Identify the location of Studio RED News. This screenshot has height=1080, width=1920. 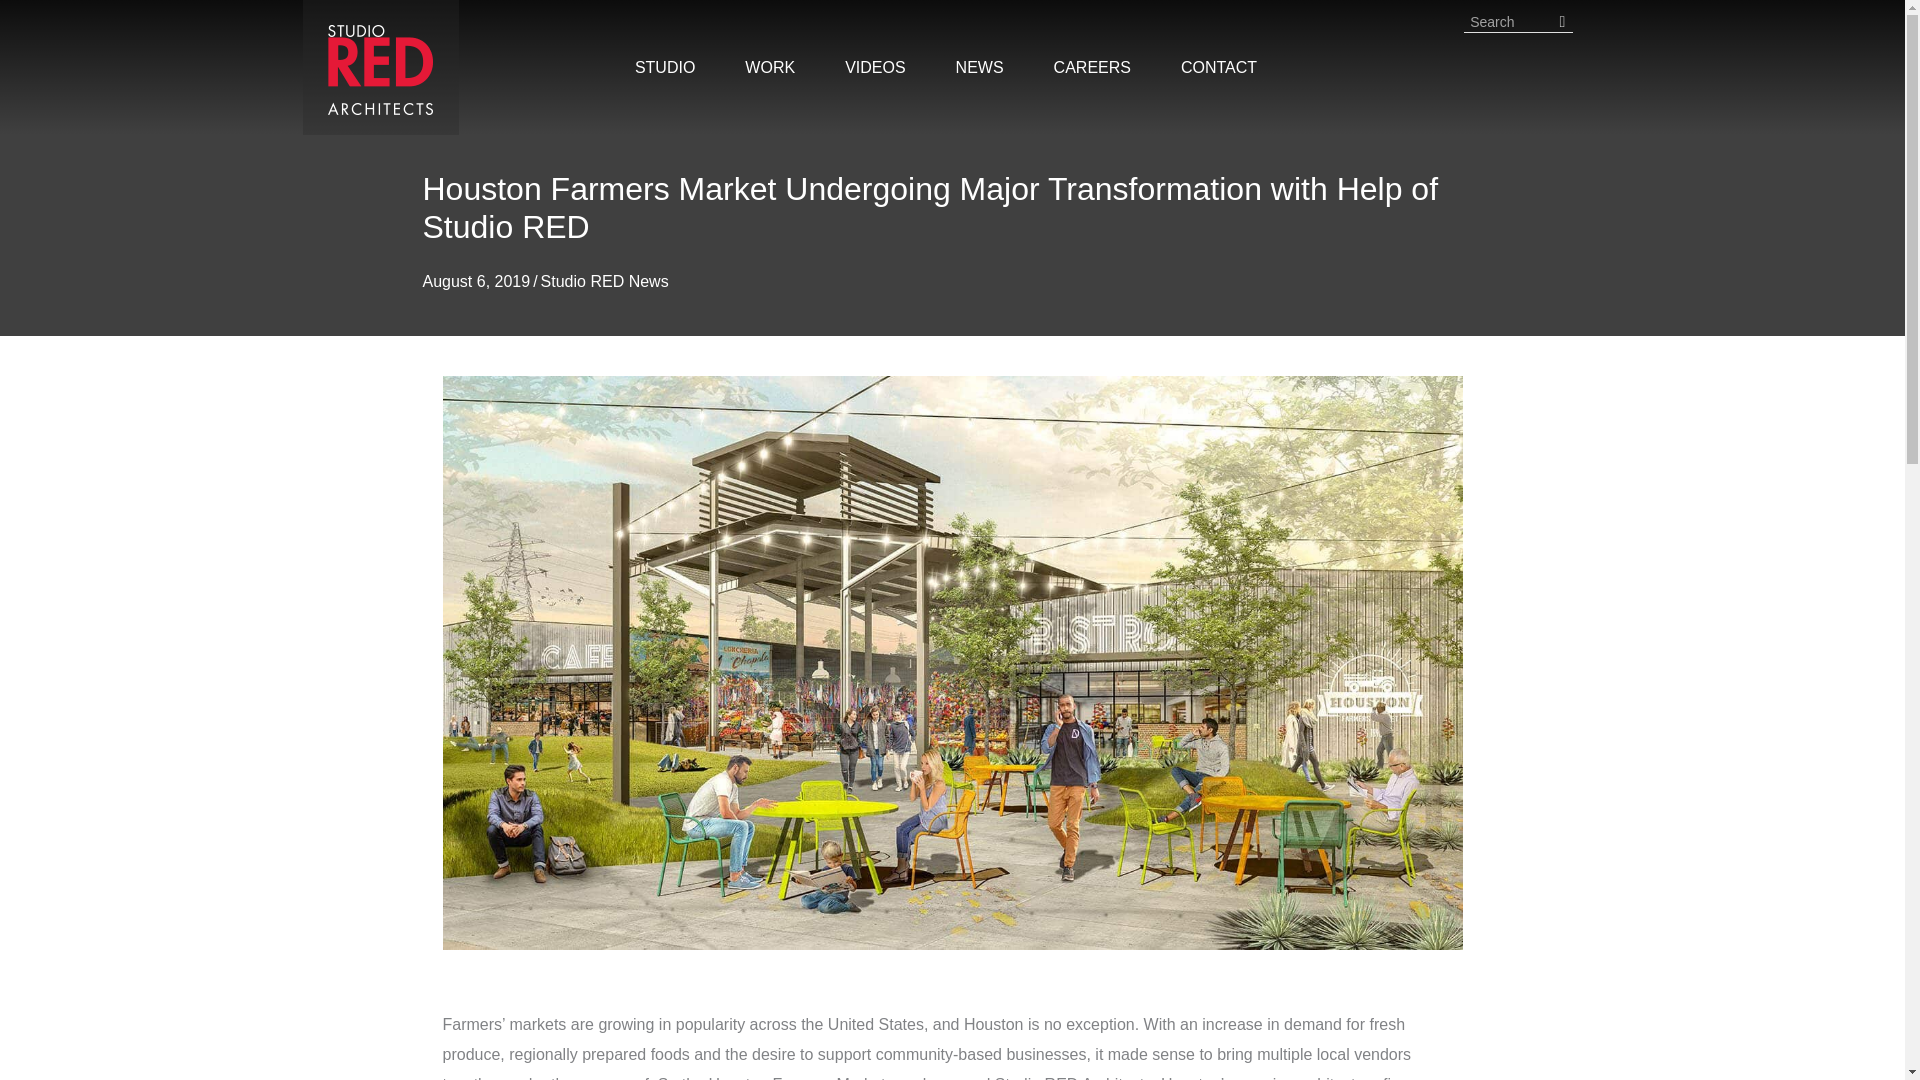
(604, 282).